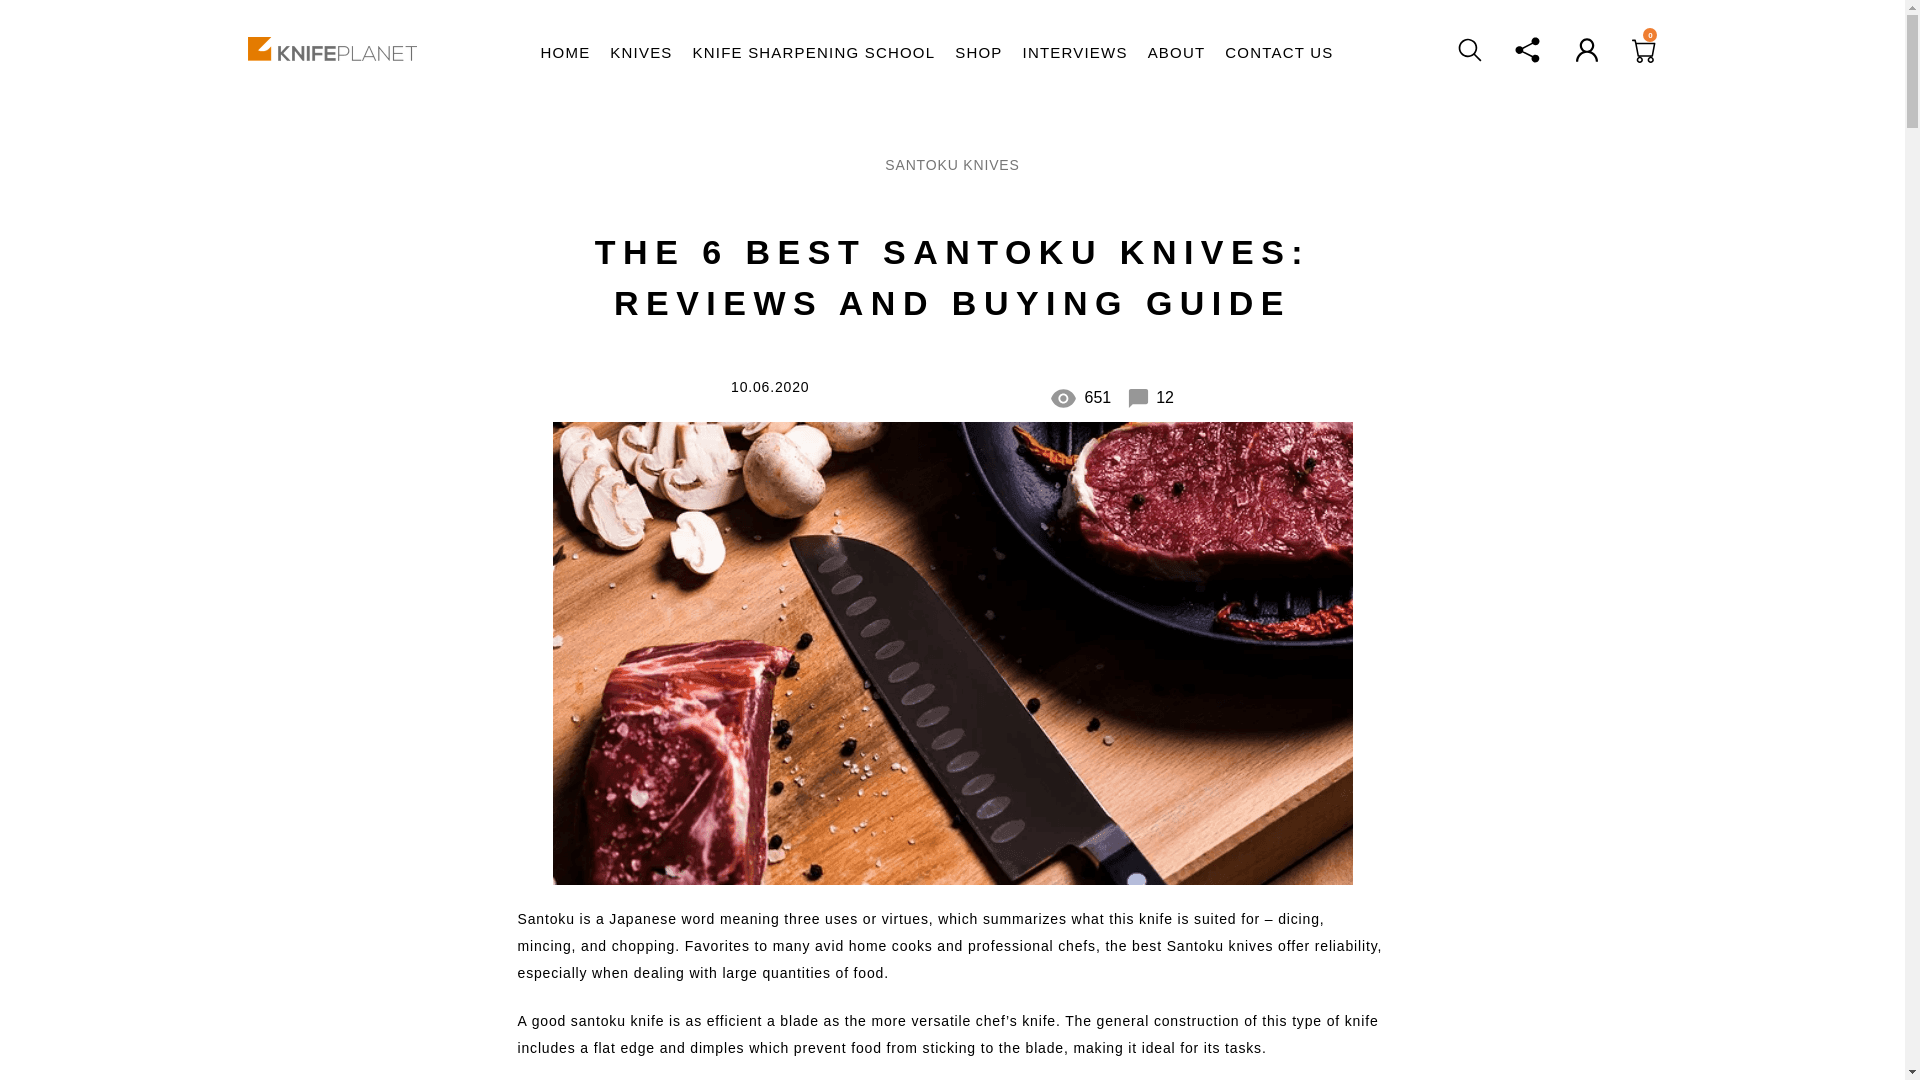  What do you see at coordinates (1076, 53) in the screenshot?
I see `INTERVIEWS` at bounding box center [1076, 53].